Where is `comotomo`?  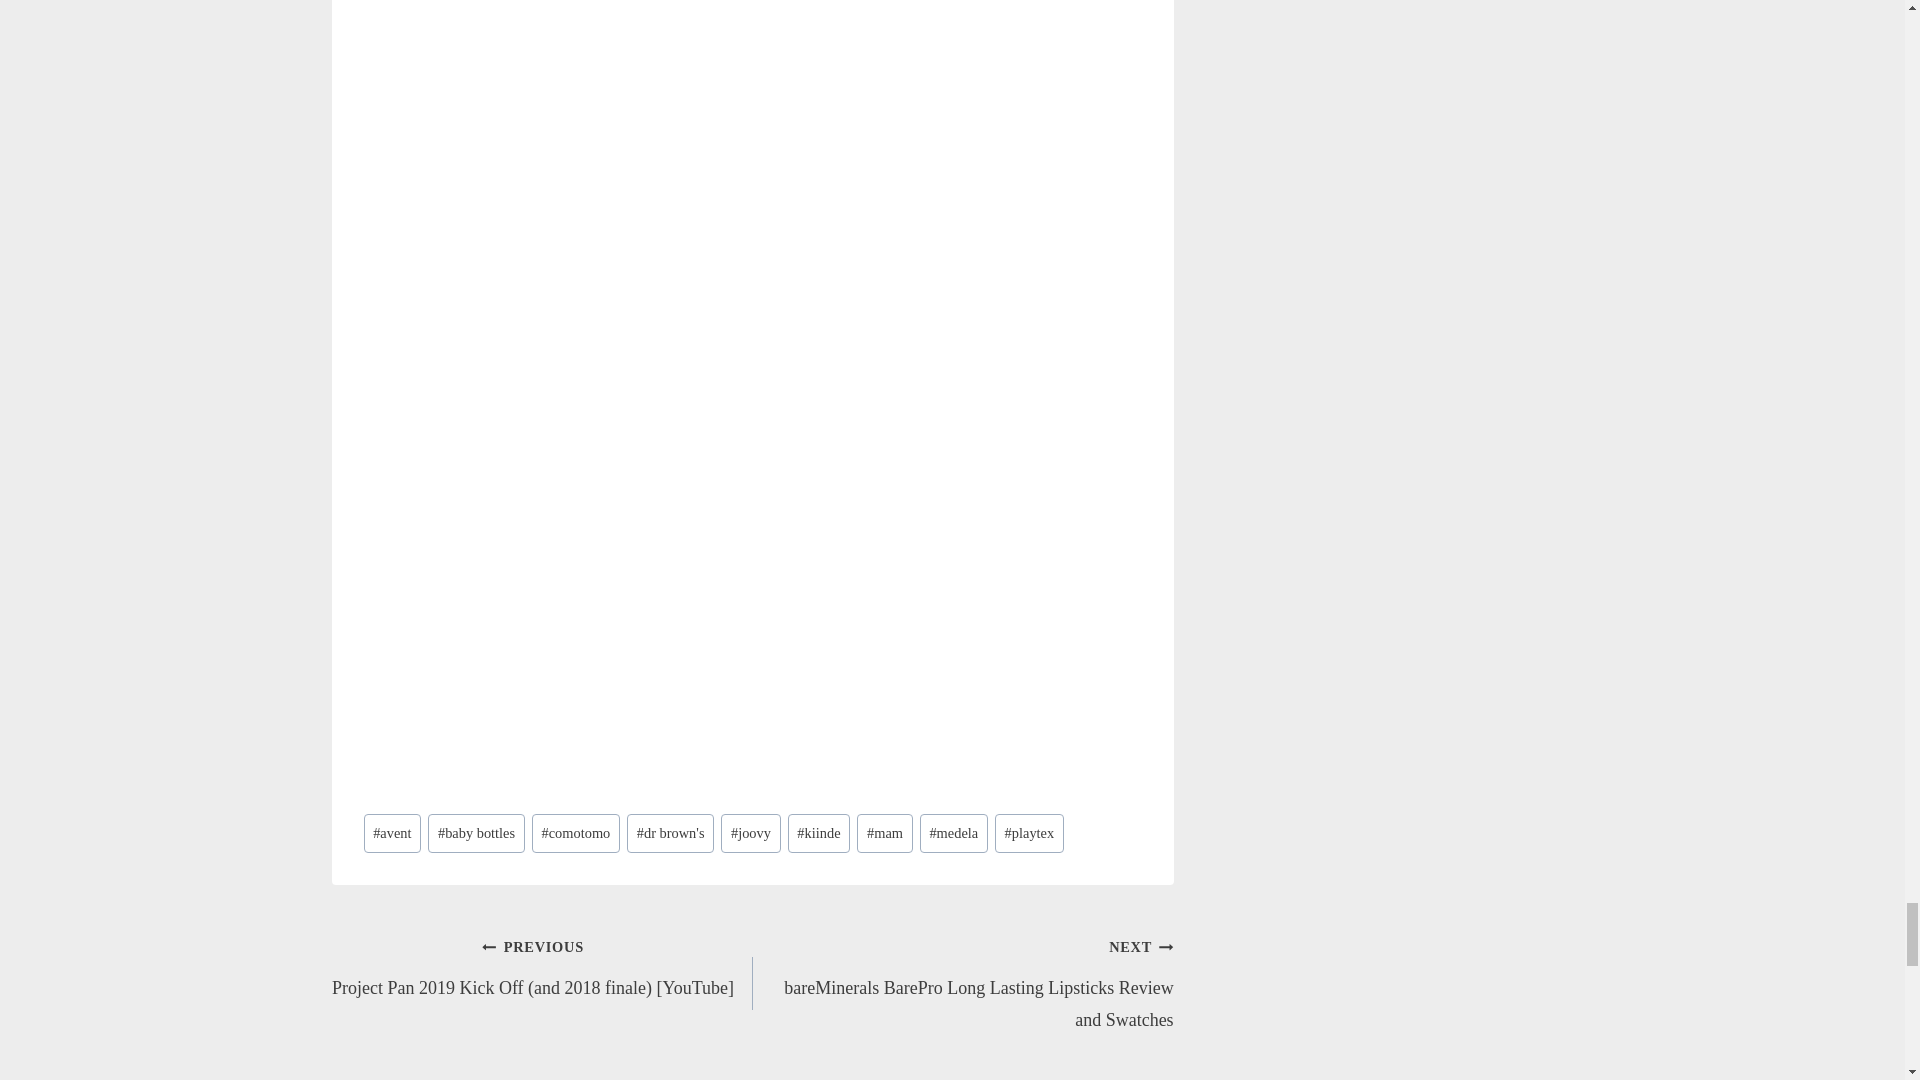
comotomo is located at coordinates (576, 834).